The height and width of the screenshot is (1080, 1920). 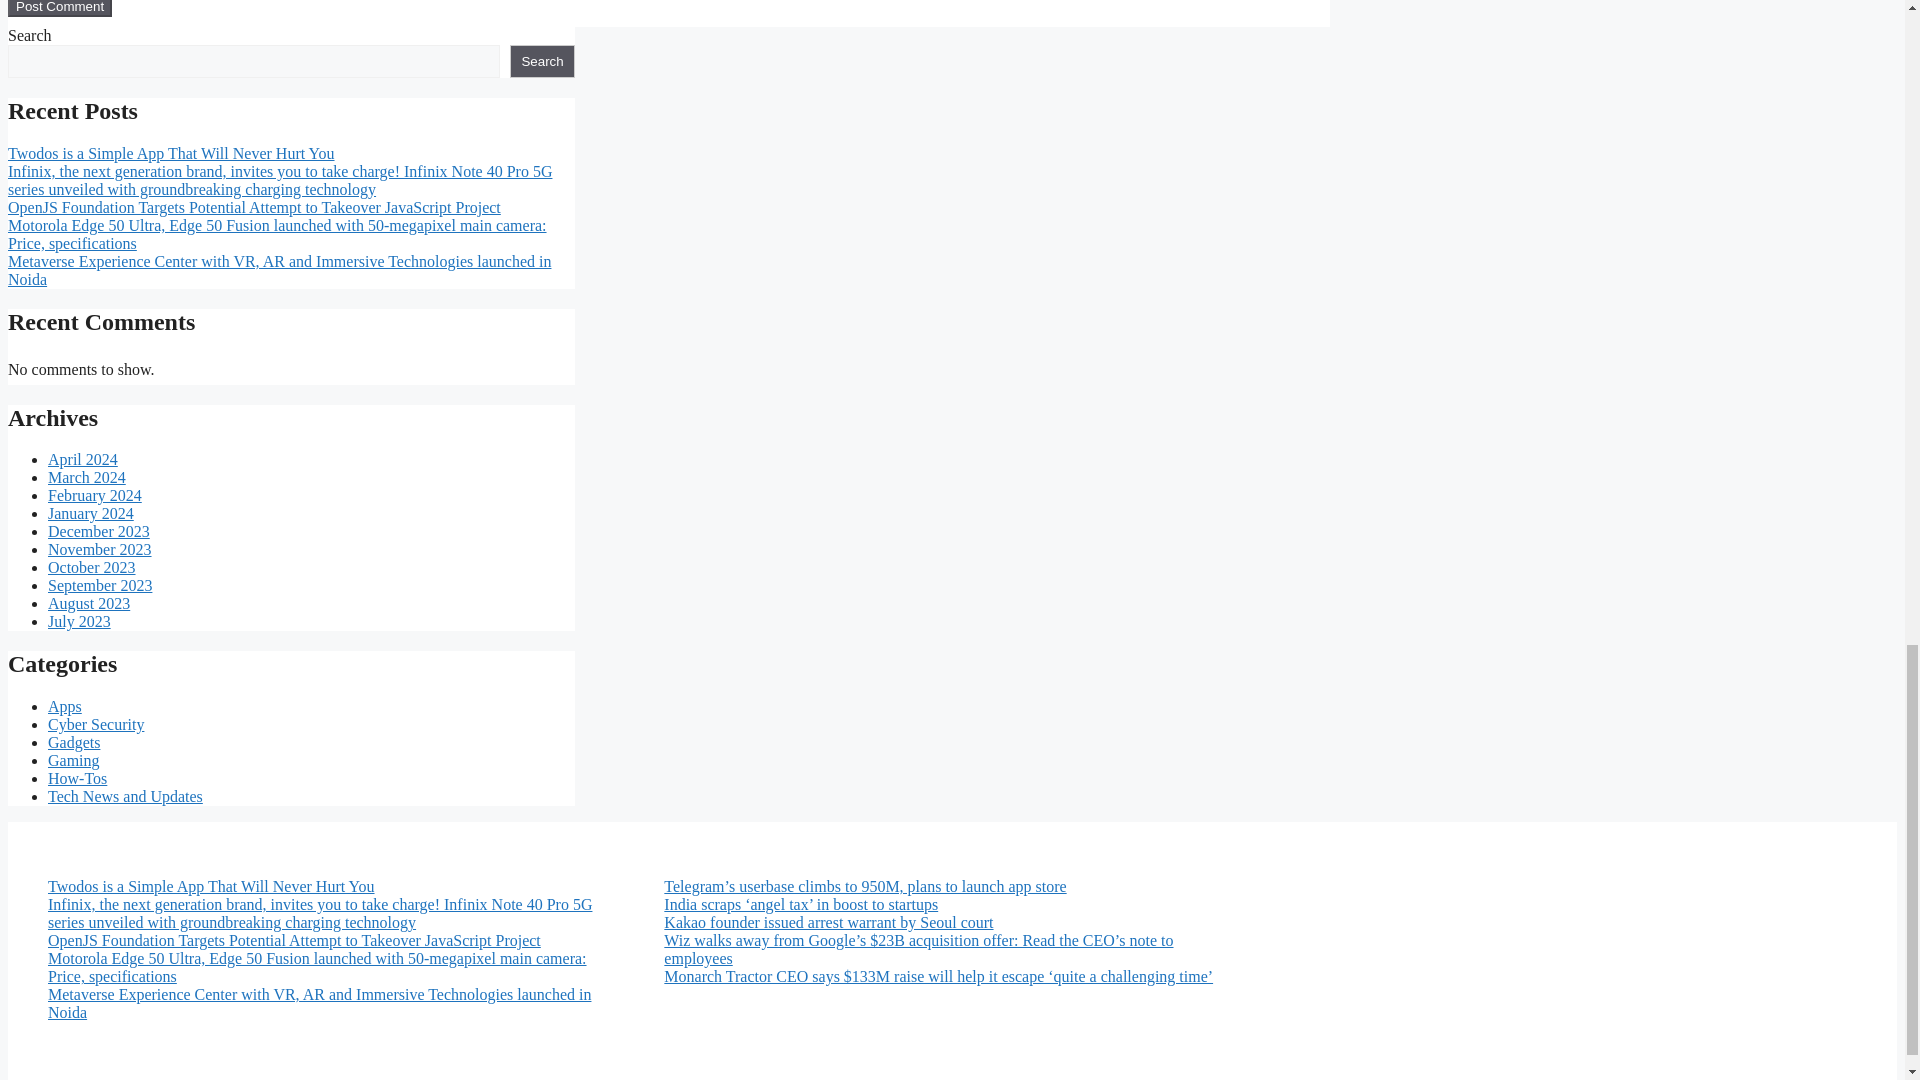 I want to click on Apps, so click(x=65, y=706).